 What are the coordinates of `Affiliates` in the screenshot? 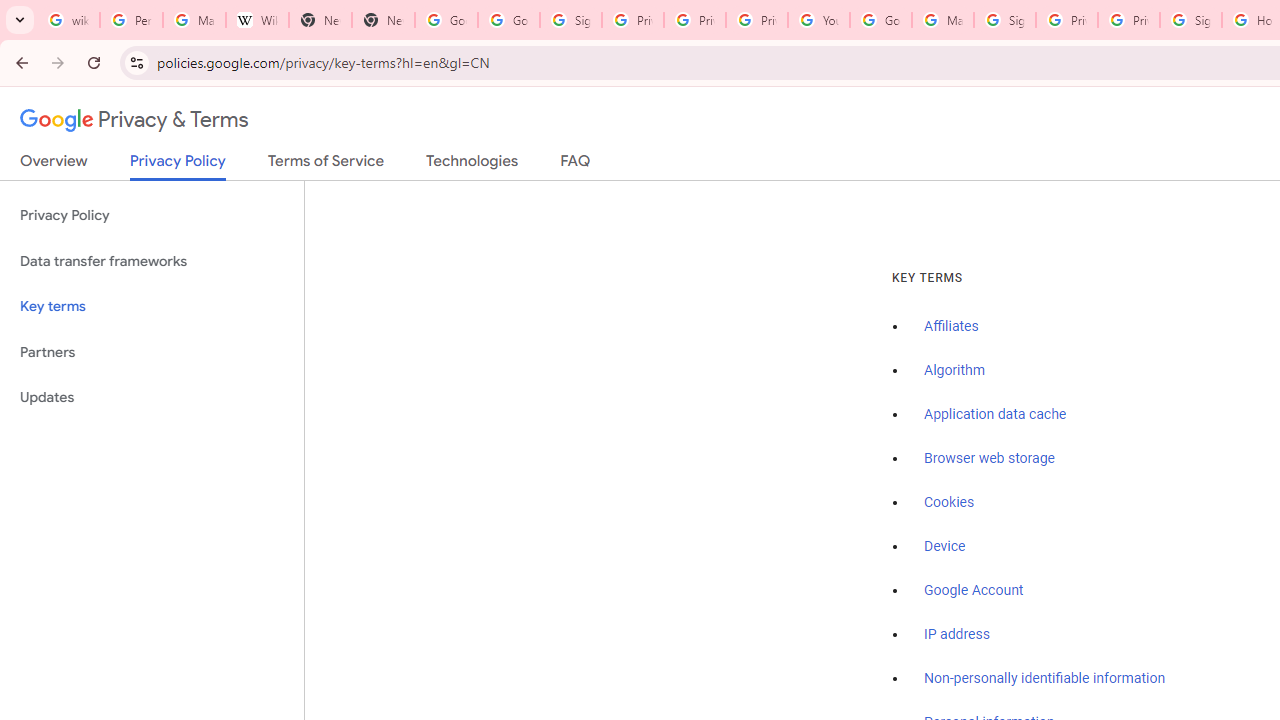 It's located at (952, 327).